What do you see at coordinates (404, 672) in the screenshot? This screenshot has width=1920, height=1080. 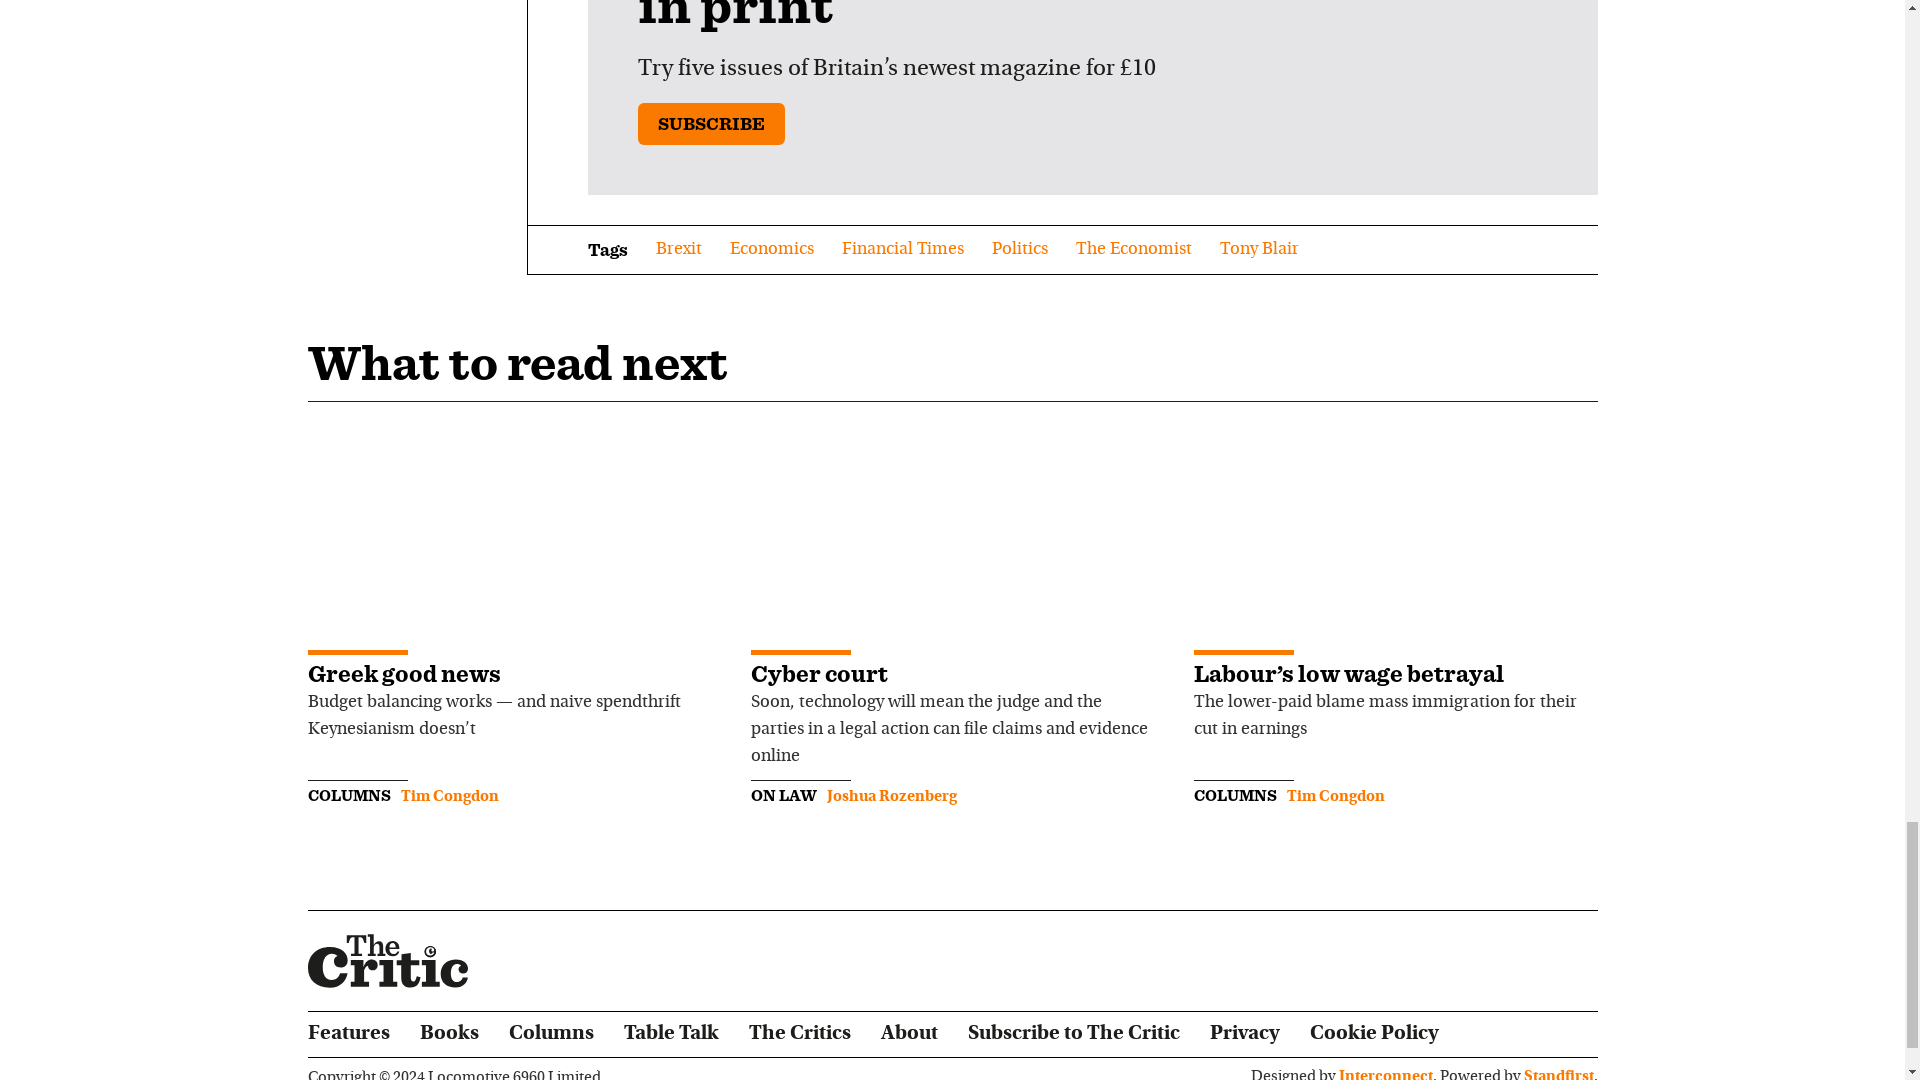 I see `Greek good news` at bounding box center [404, 672].